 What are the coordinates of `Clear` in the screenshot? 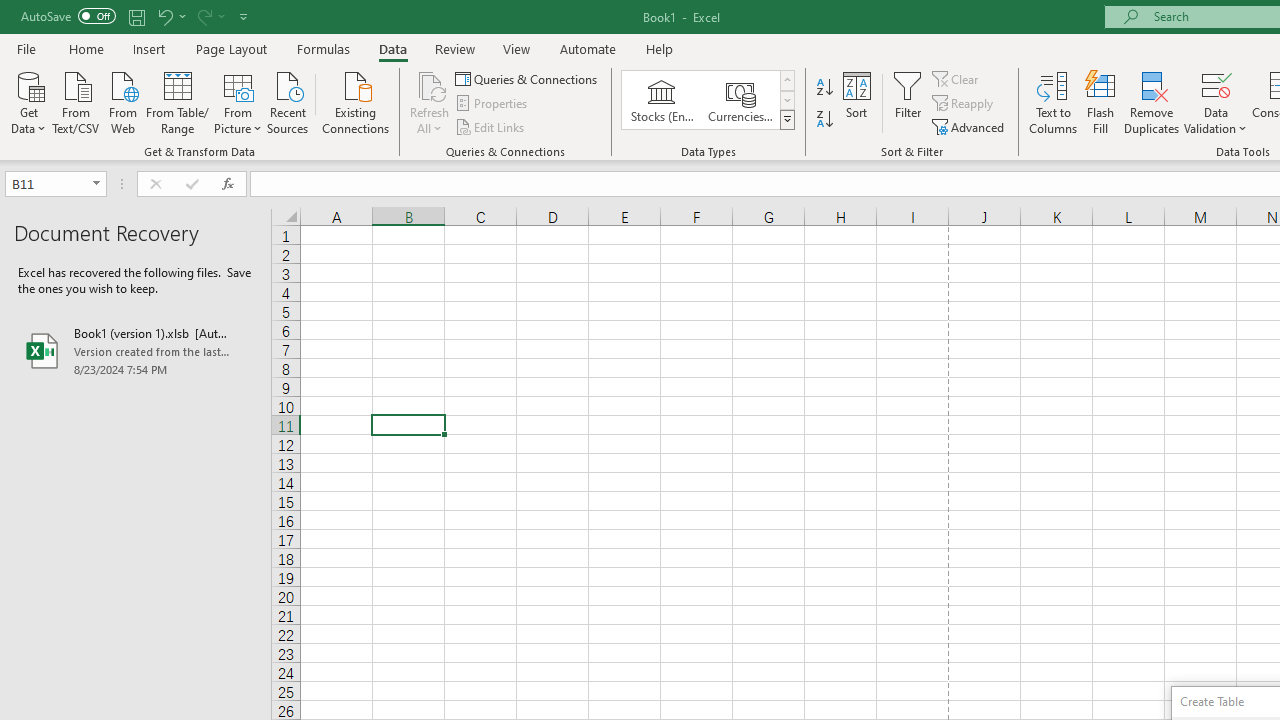 It's located at (957, 78).